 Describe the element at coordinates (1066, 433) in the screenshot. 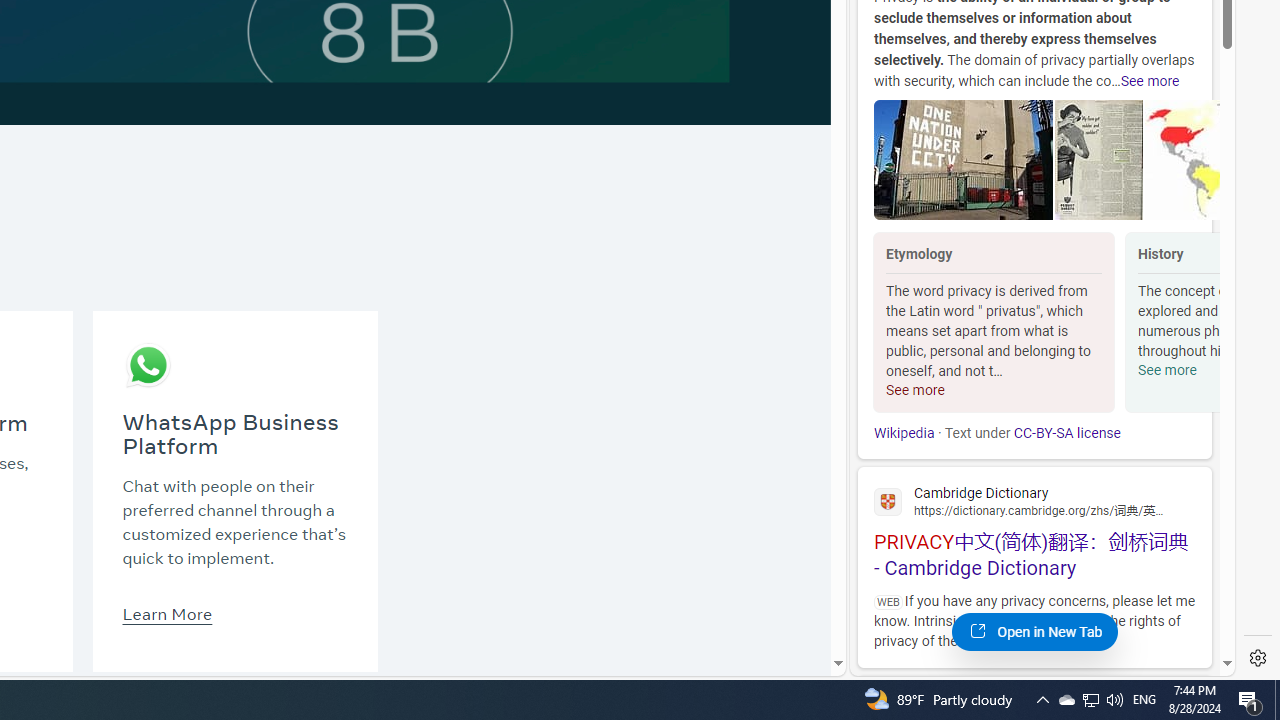

I see `CC-BY-SA license` at that location.